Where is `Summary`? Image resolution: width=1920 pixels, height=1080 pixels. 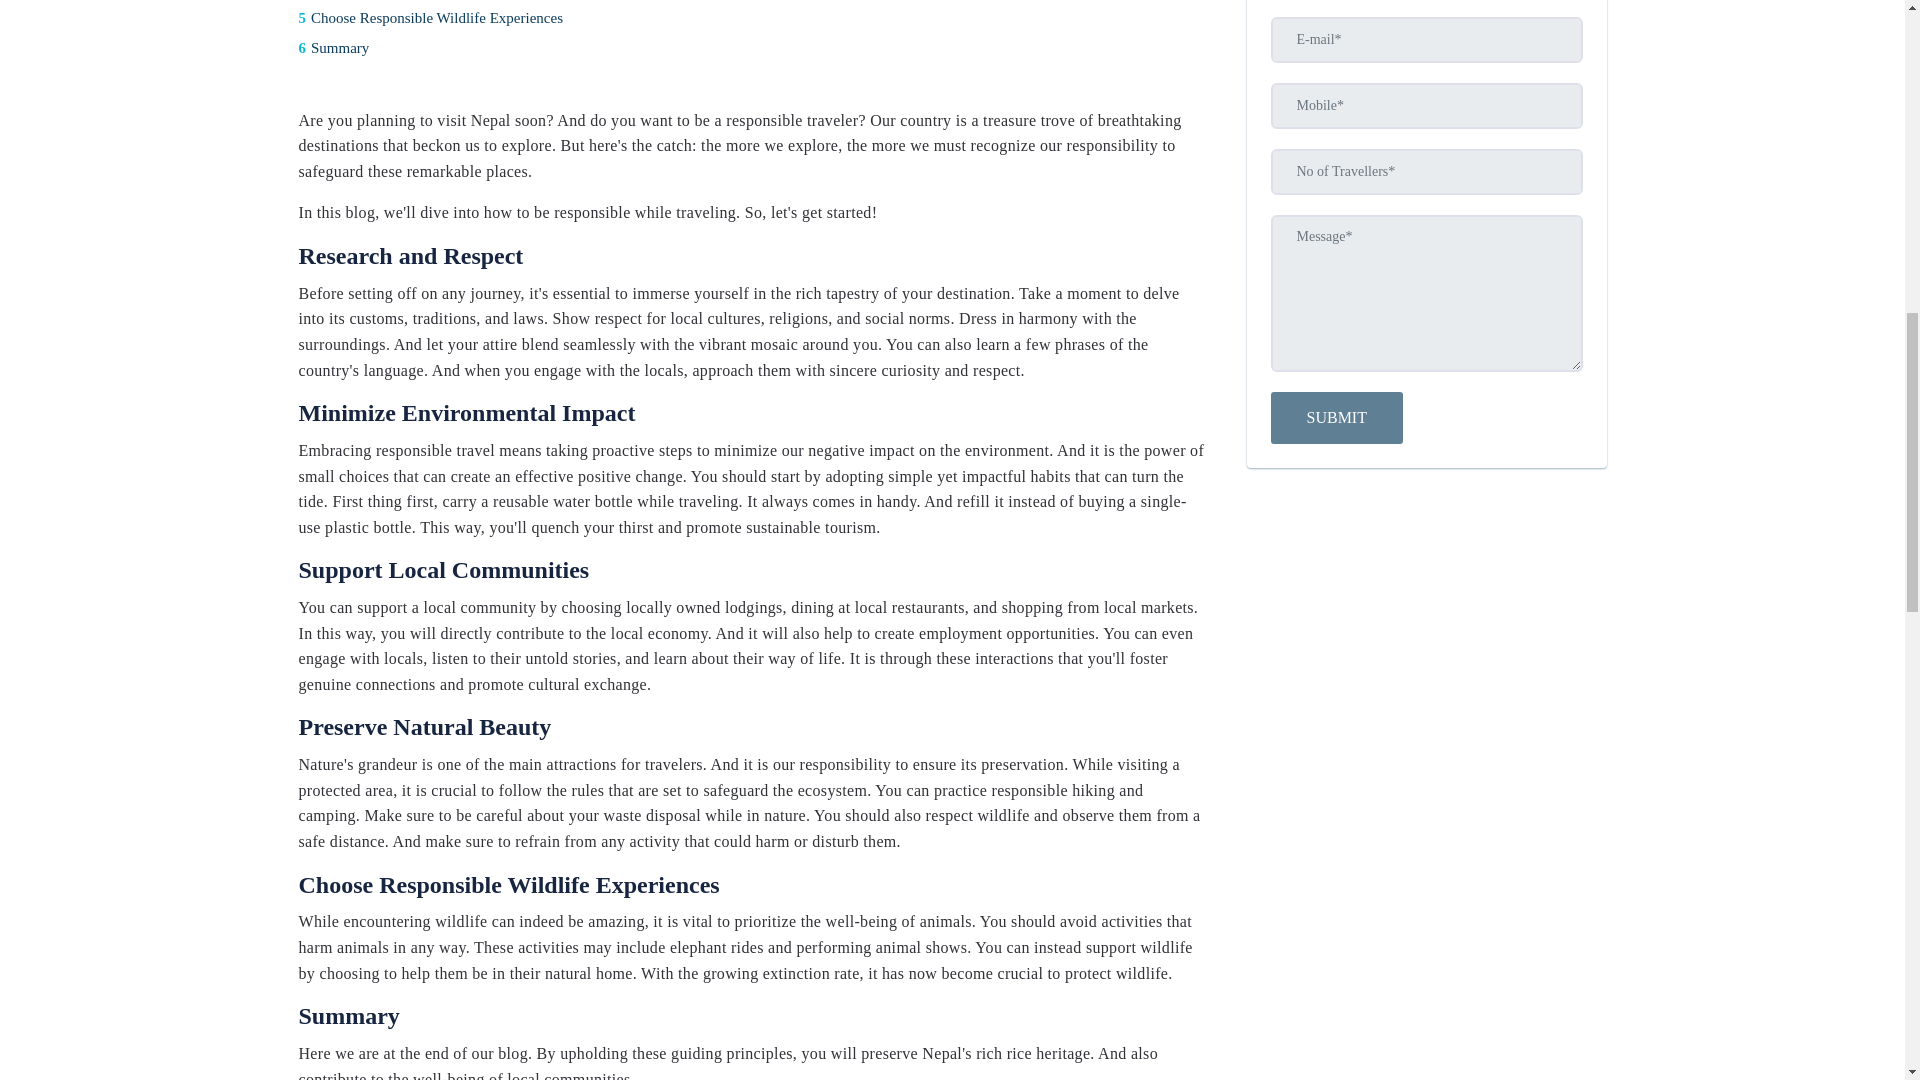 Summary is located at coordinates (751, 48).